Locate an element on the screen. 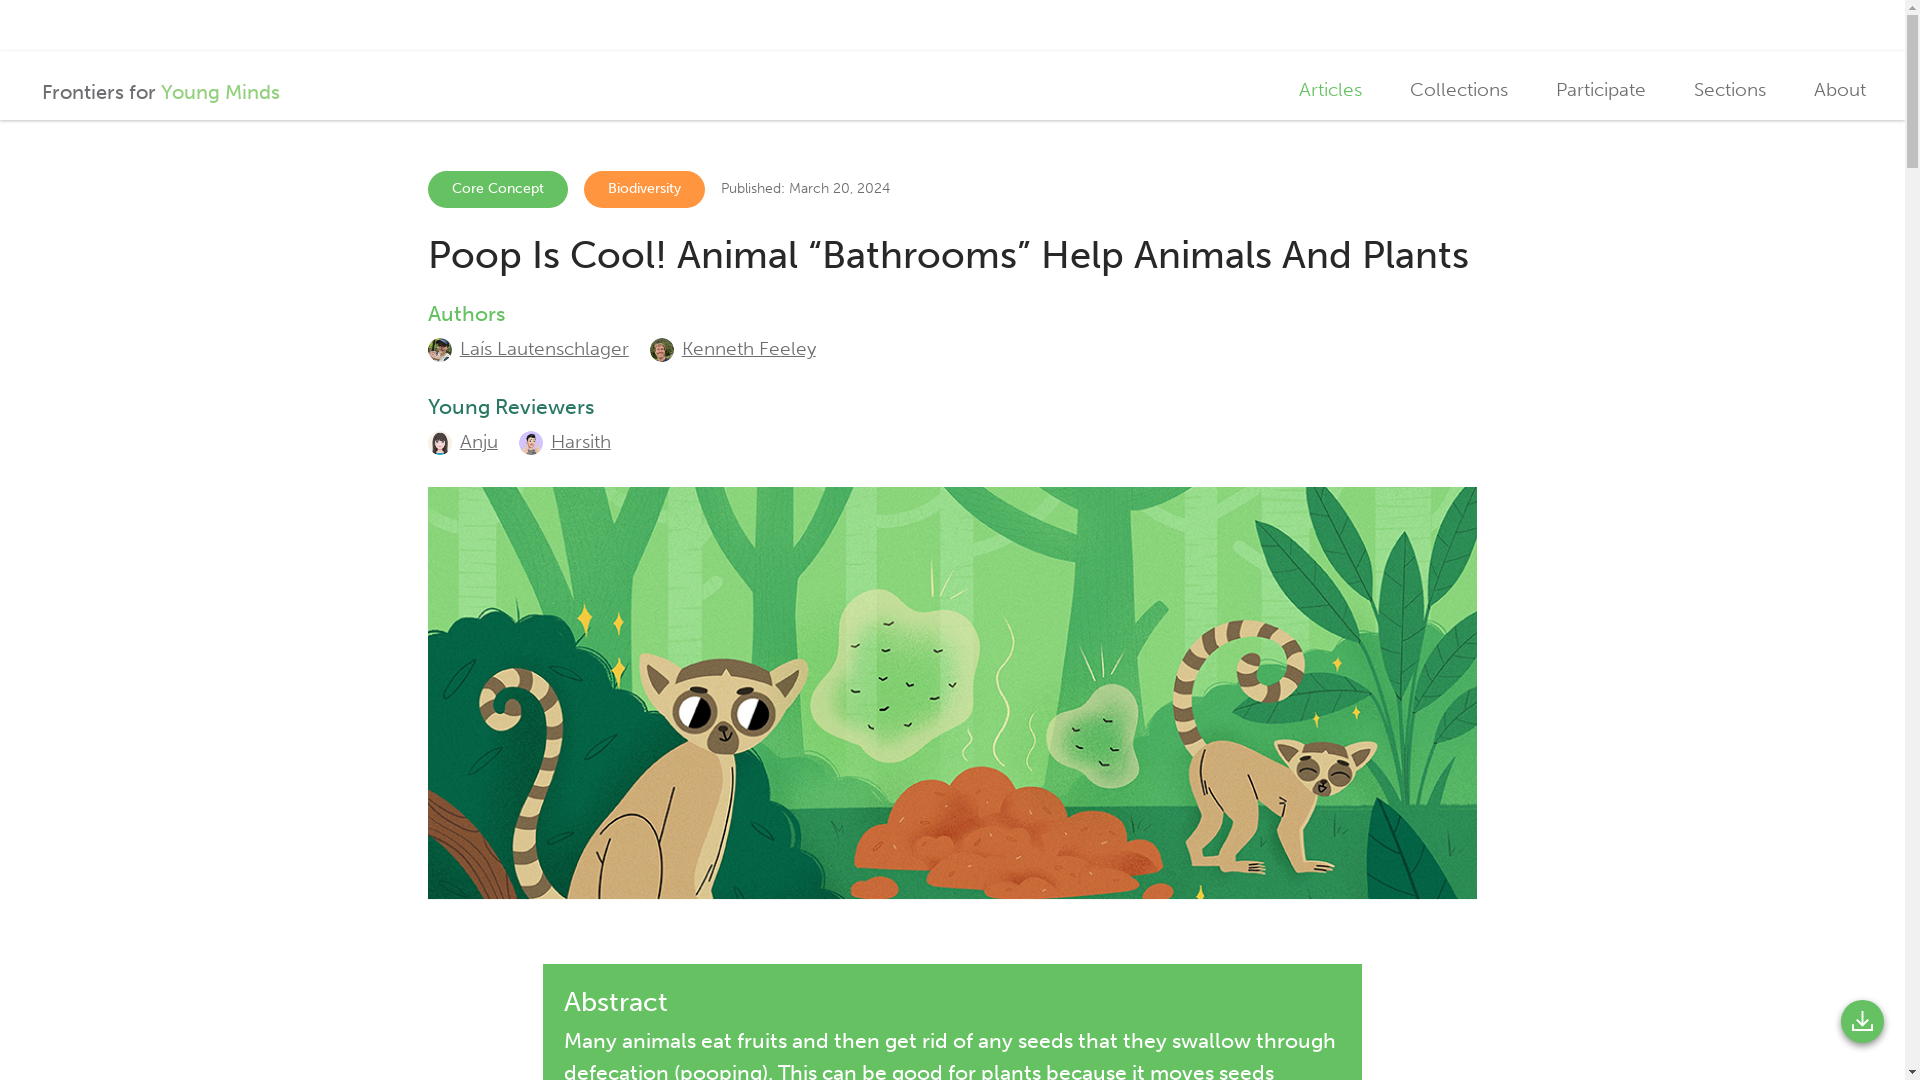 The height and width of the screenshot is (1080, 1920). Collections is located at coordinates (1458, 90).